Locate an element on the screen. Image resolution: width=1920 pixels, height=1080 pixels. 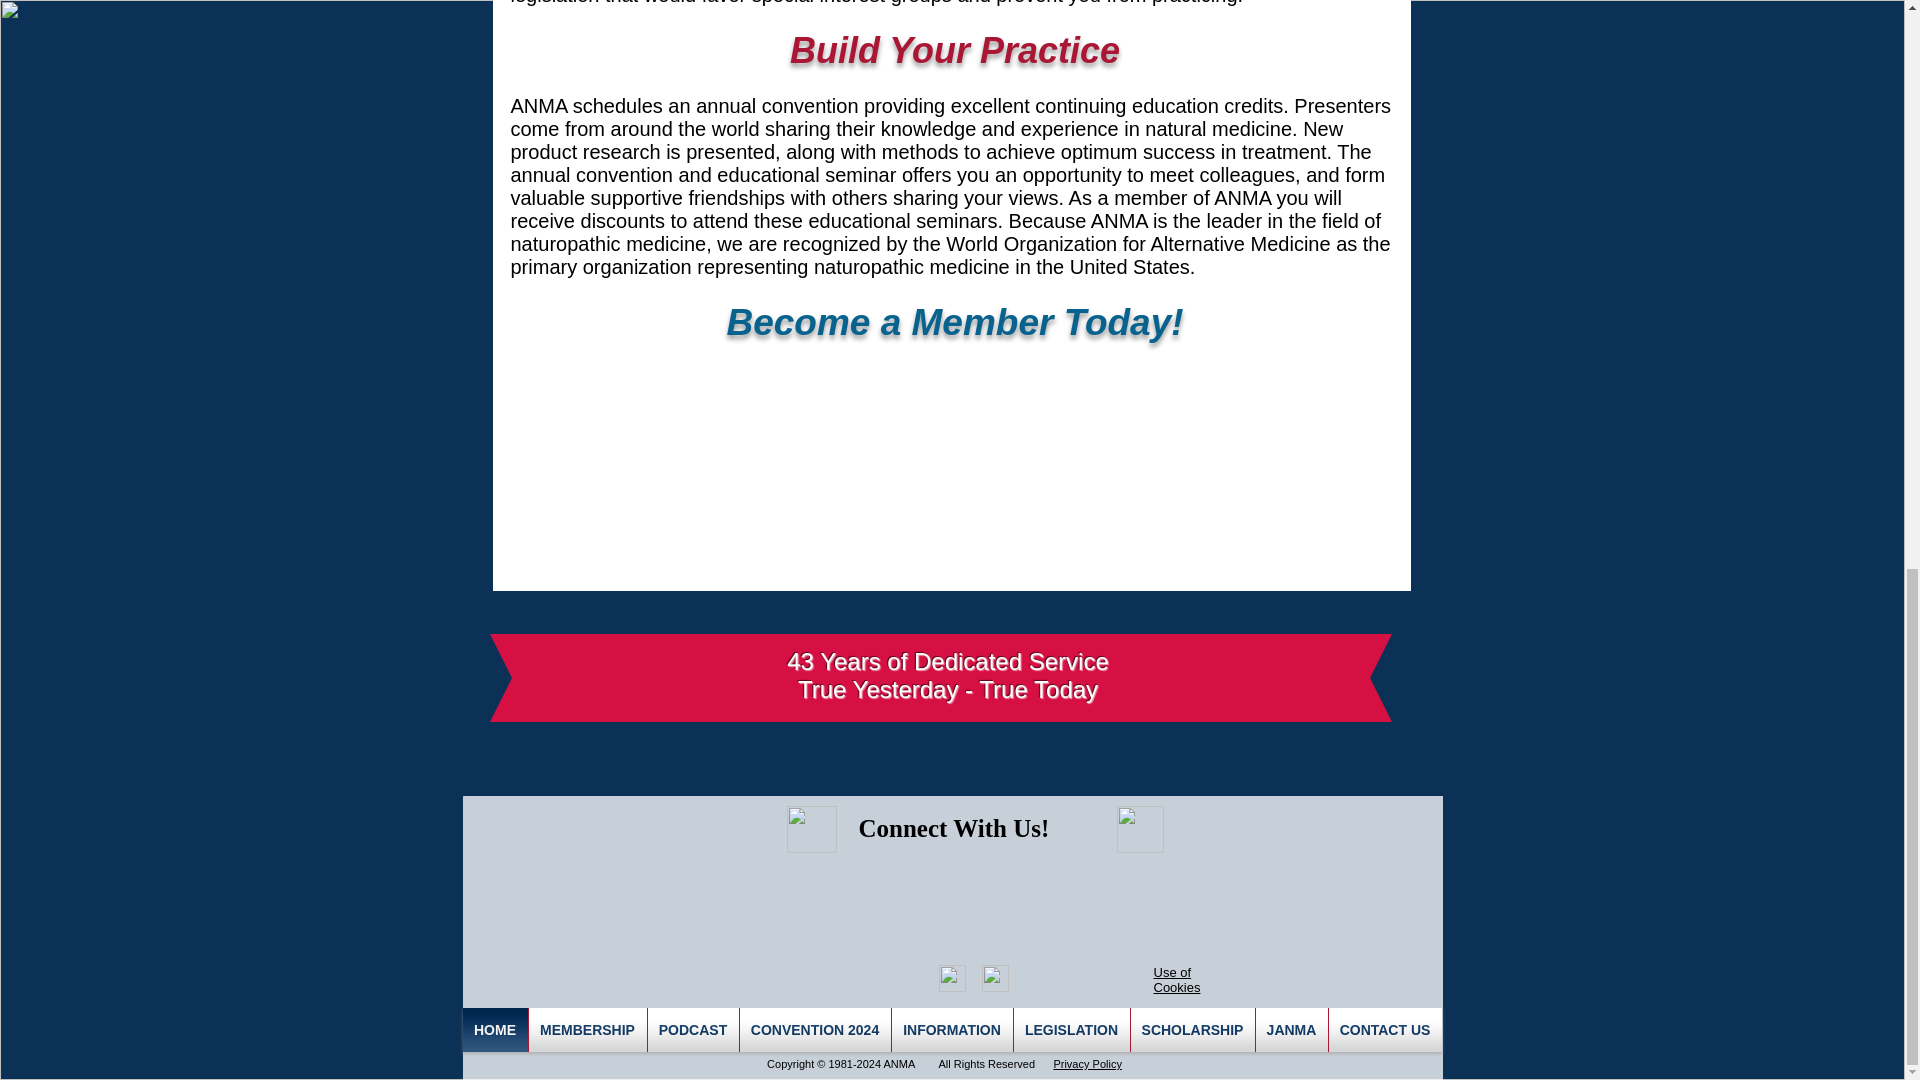
HOME is located at coordinates (494, 1029).